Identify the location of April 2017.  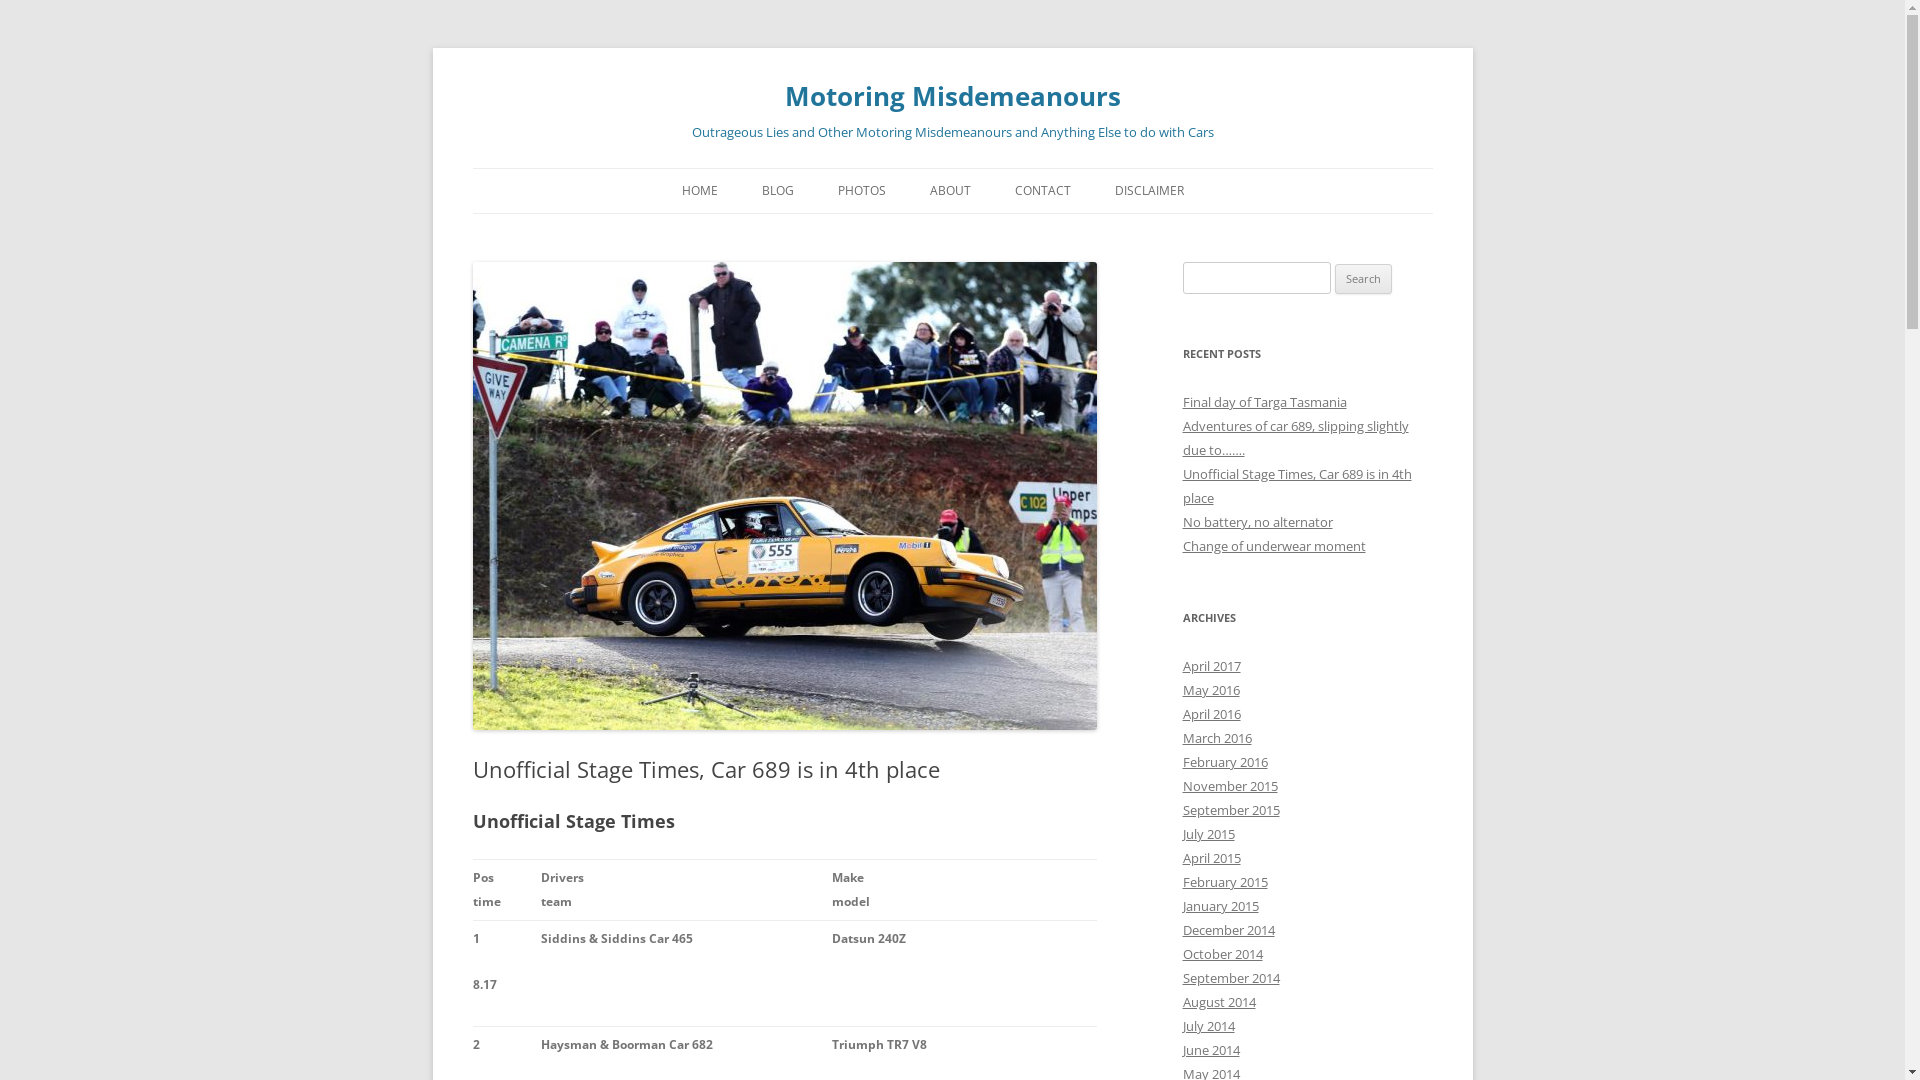
(1211, 666).